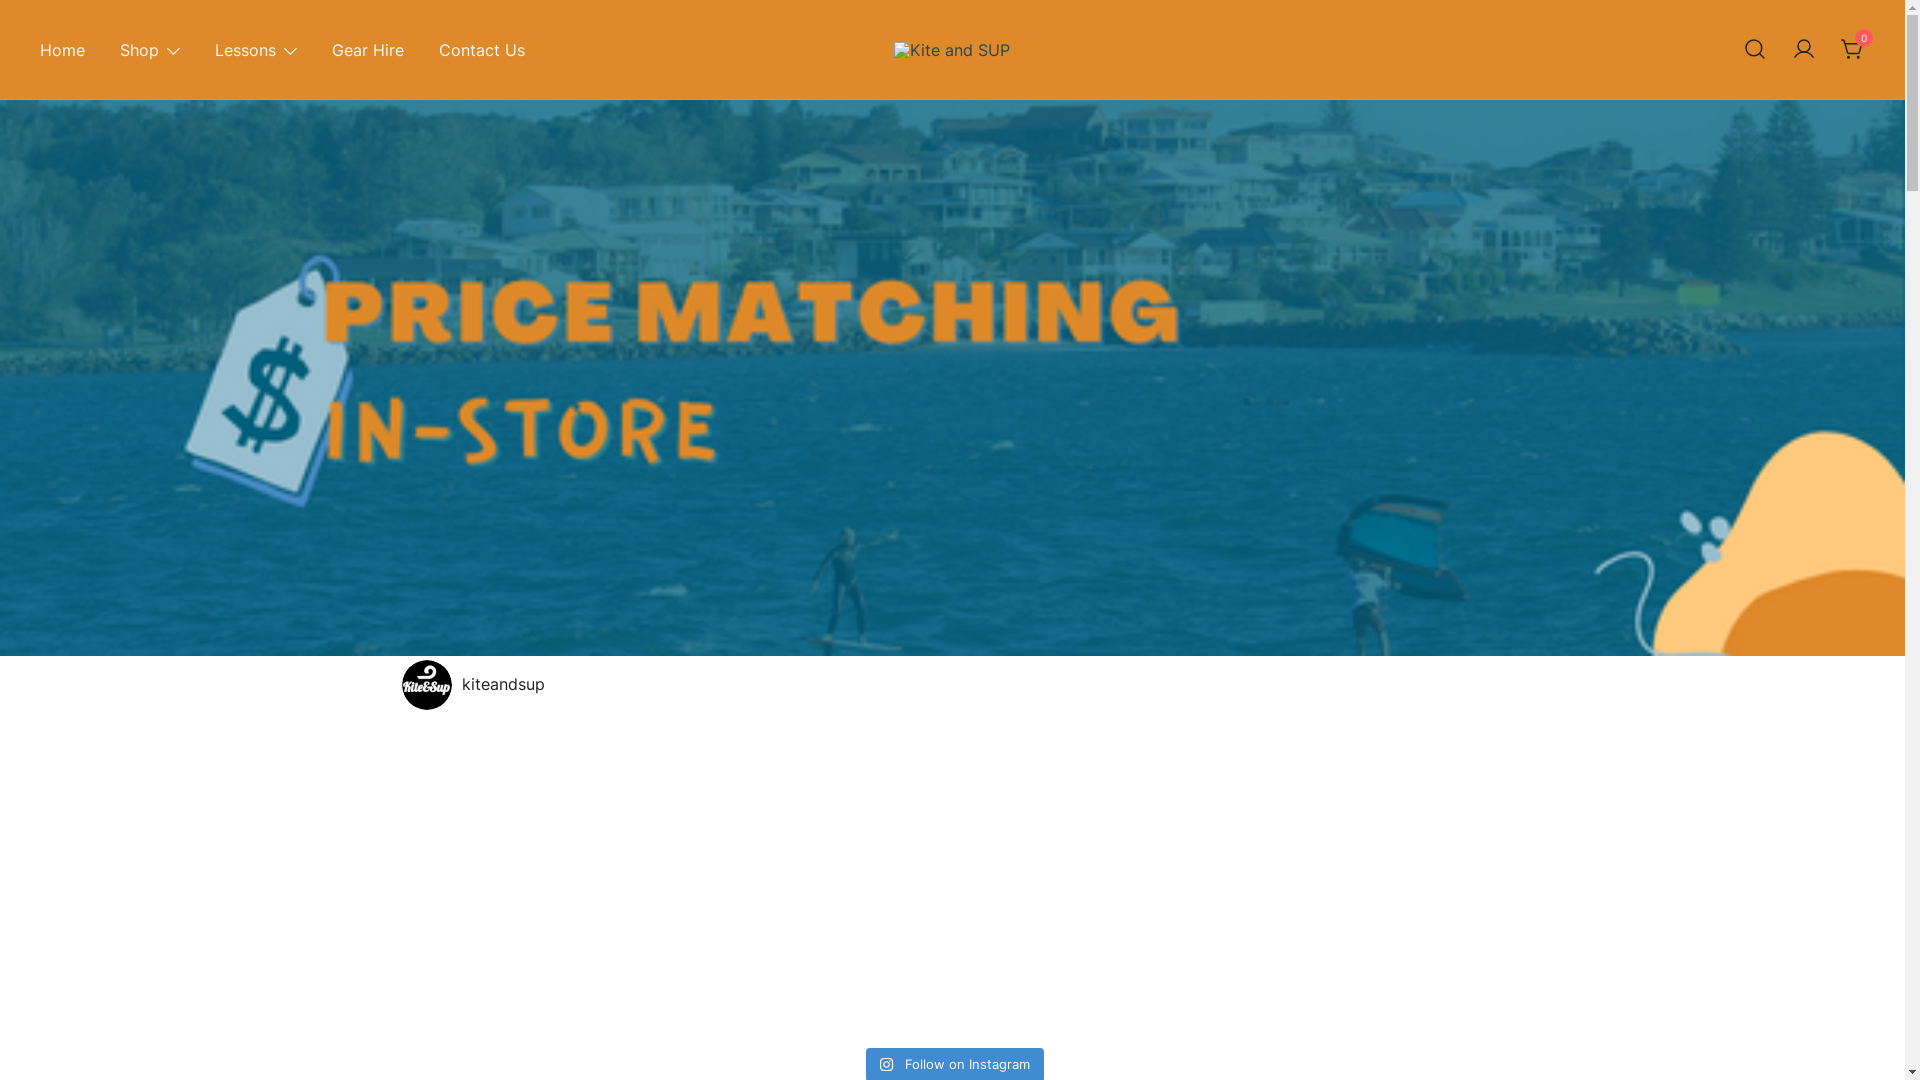 This screenshot has height=1080, width=1920. I want to click on K&S Email Header (1), so click(952, 378).